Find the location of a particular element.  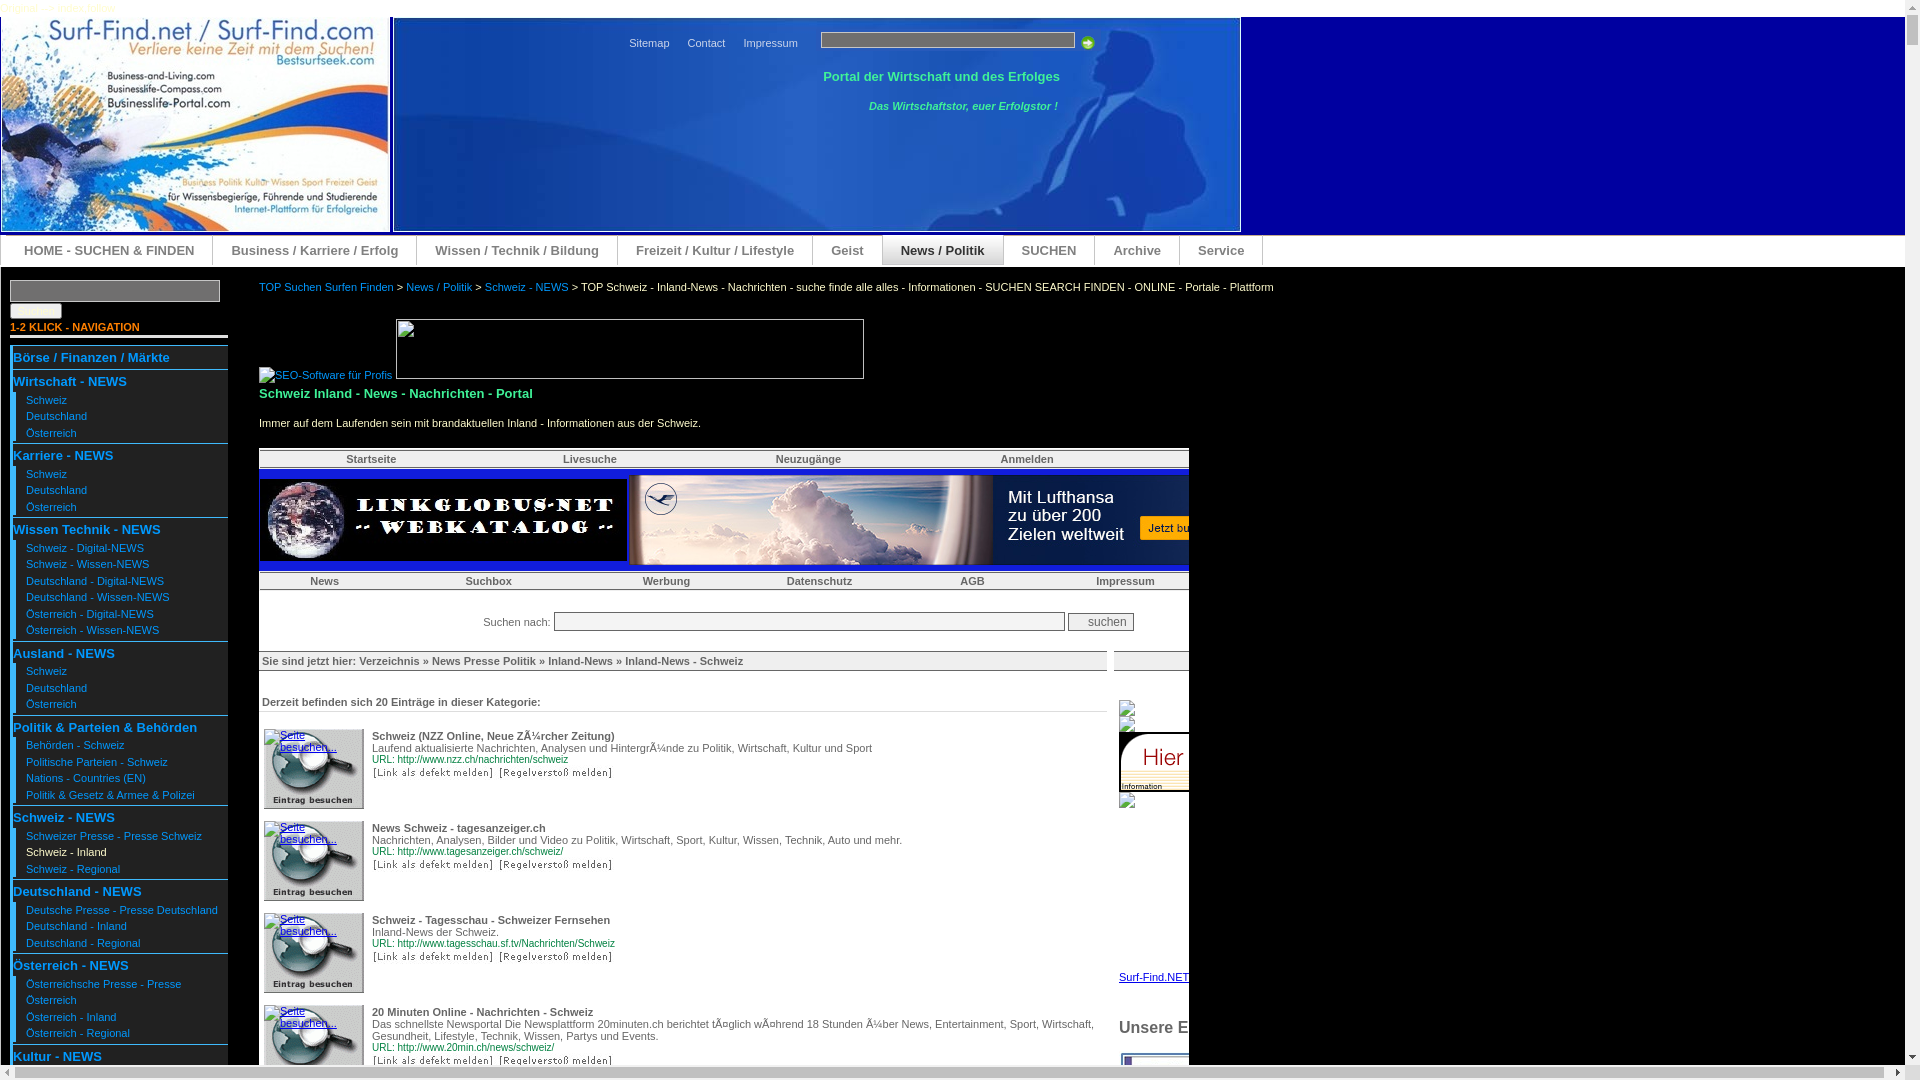

Freizeit / Kultur / Lifestyle is located at coordinates (716, 250).